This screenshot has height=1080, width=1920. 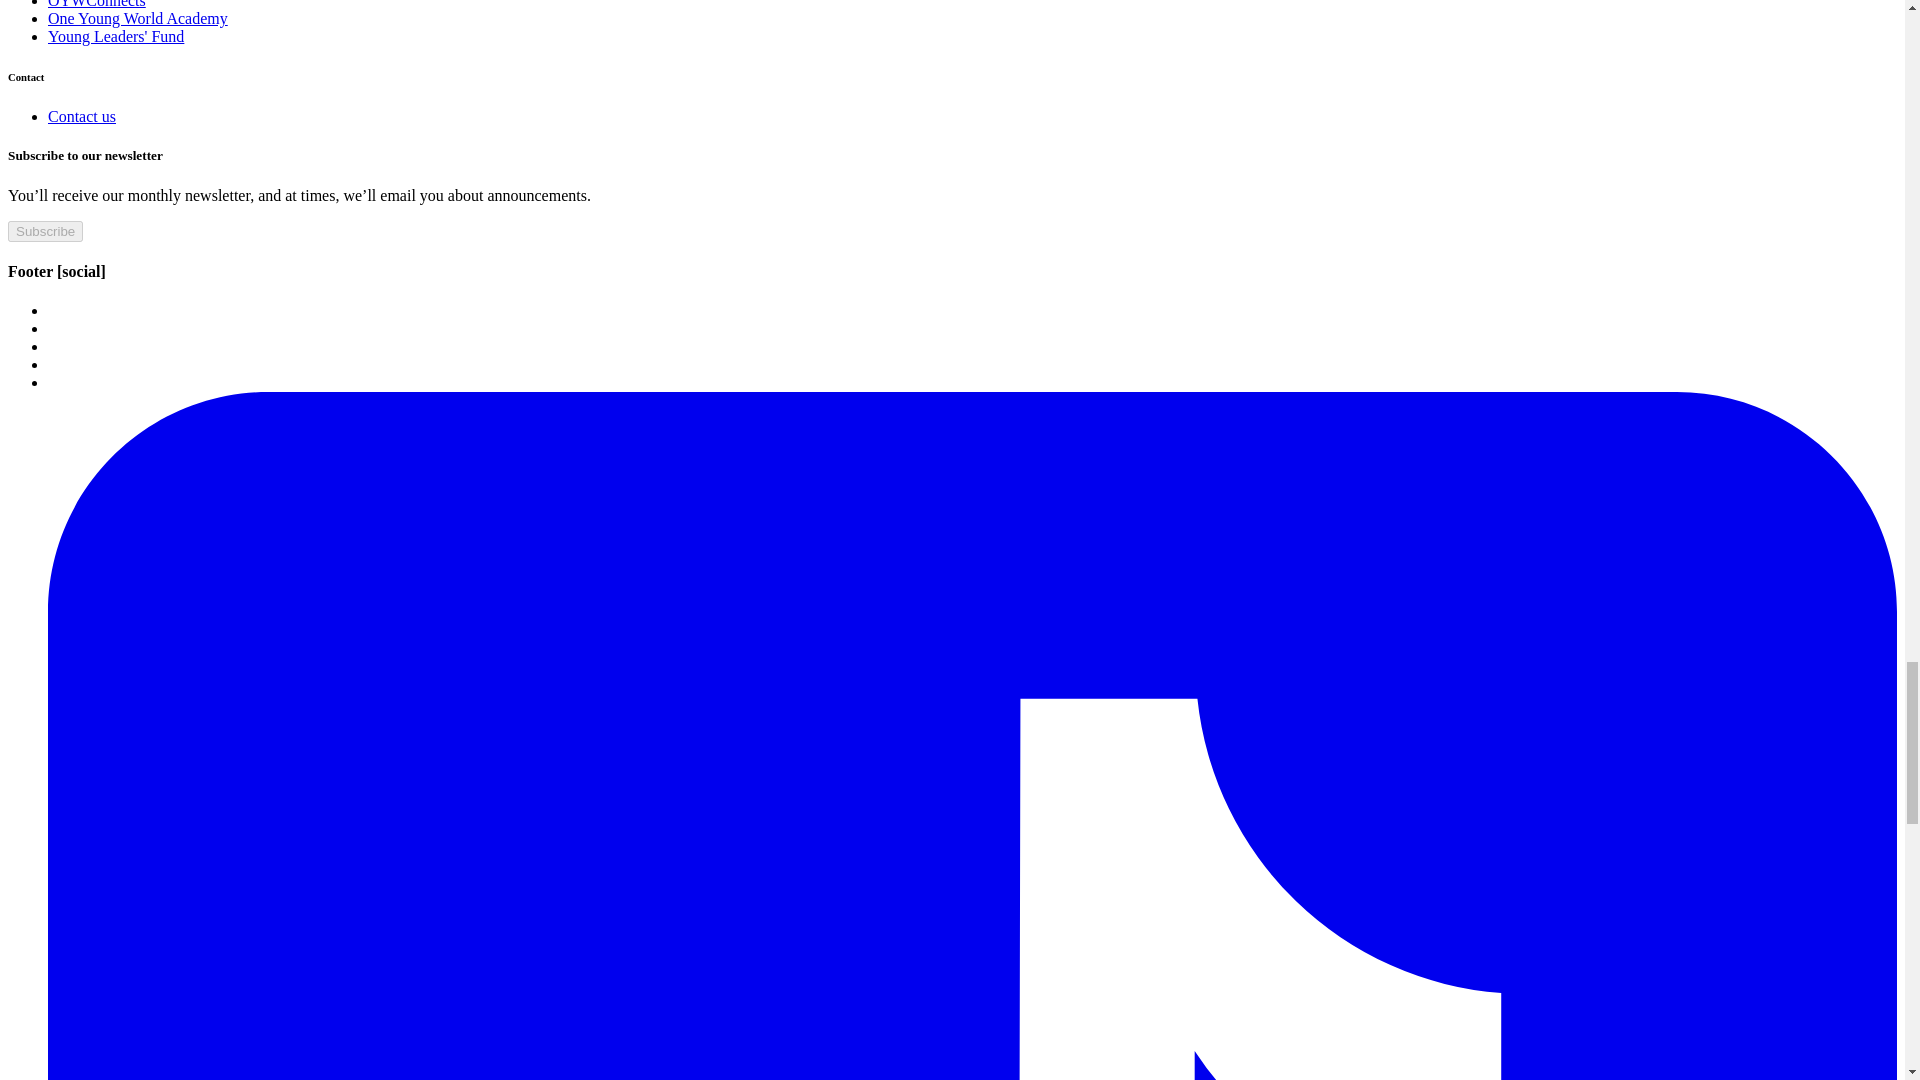 What do you see at coordinates (44, 230) in the screenshot?
I see `Subscribe` at bounding box center [44, 230].